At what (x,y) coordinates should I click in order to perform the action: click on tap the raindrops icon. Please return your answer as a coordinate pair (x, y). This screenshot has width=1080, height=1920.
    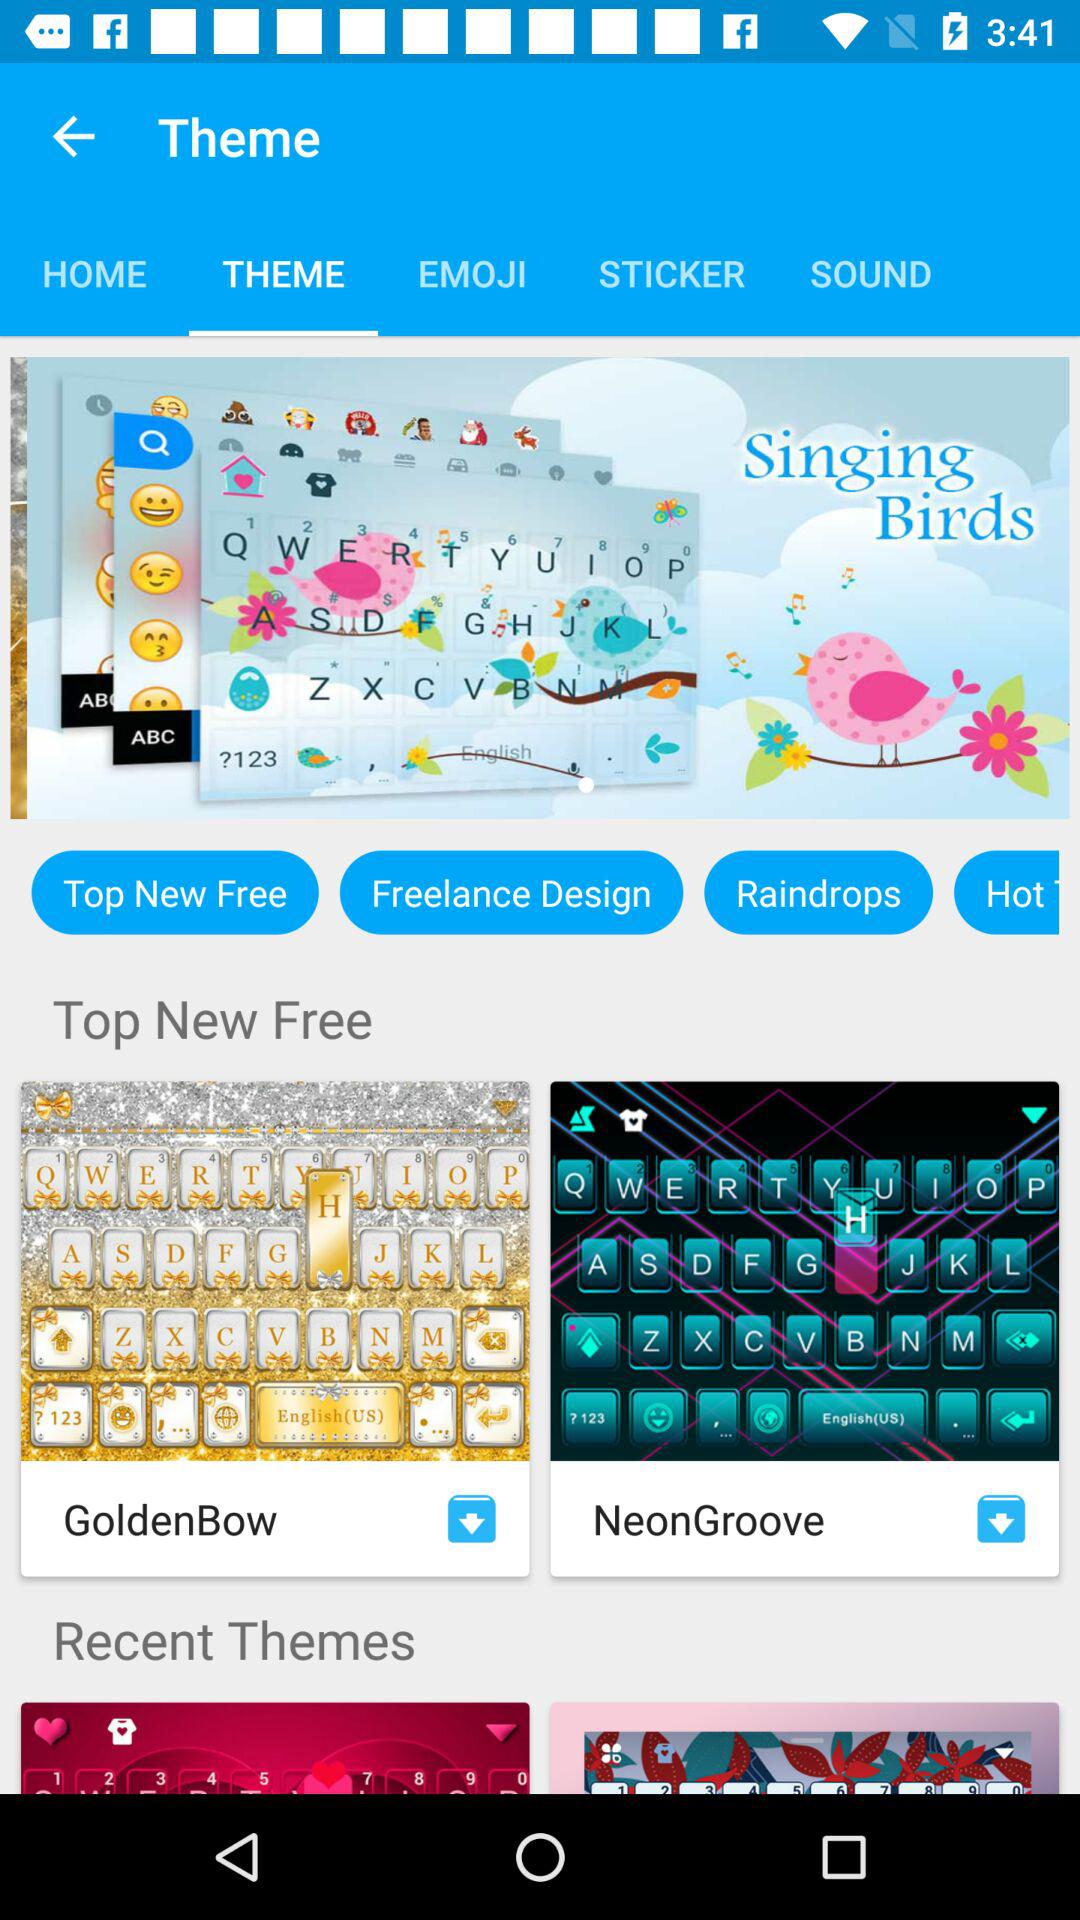
    Looking at the image, I should click on (818, 892).